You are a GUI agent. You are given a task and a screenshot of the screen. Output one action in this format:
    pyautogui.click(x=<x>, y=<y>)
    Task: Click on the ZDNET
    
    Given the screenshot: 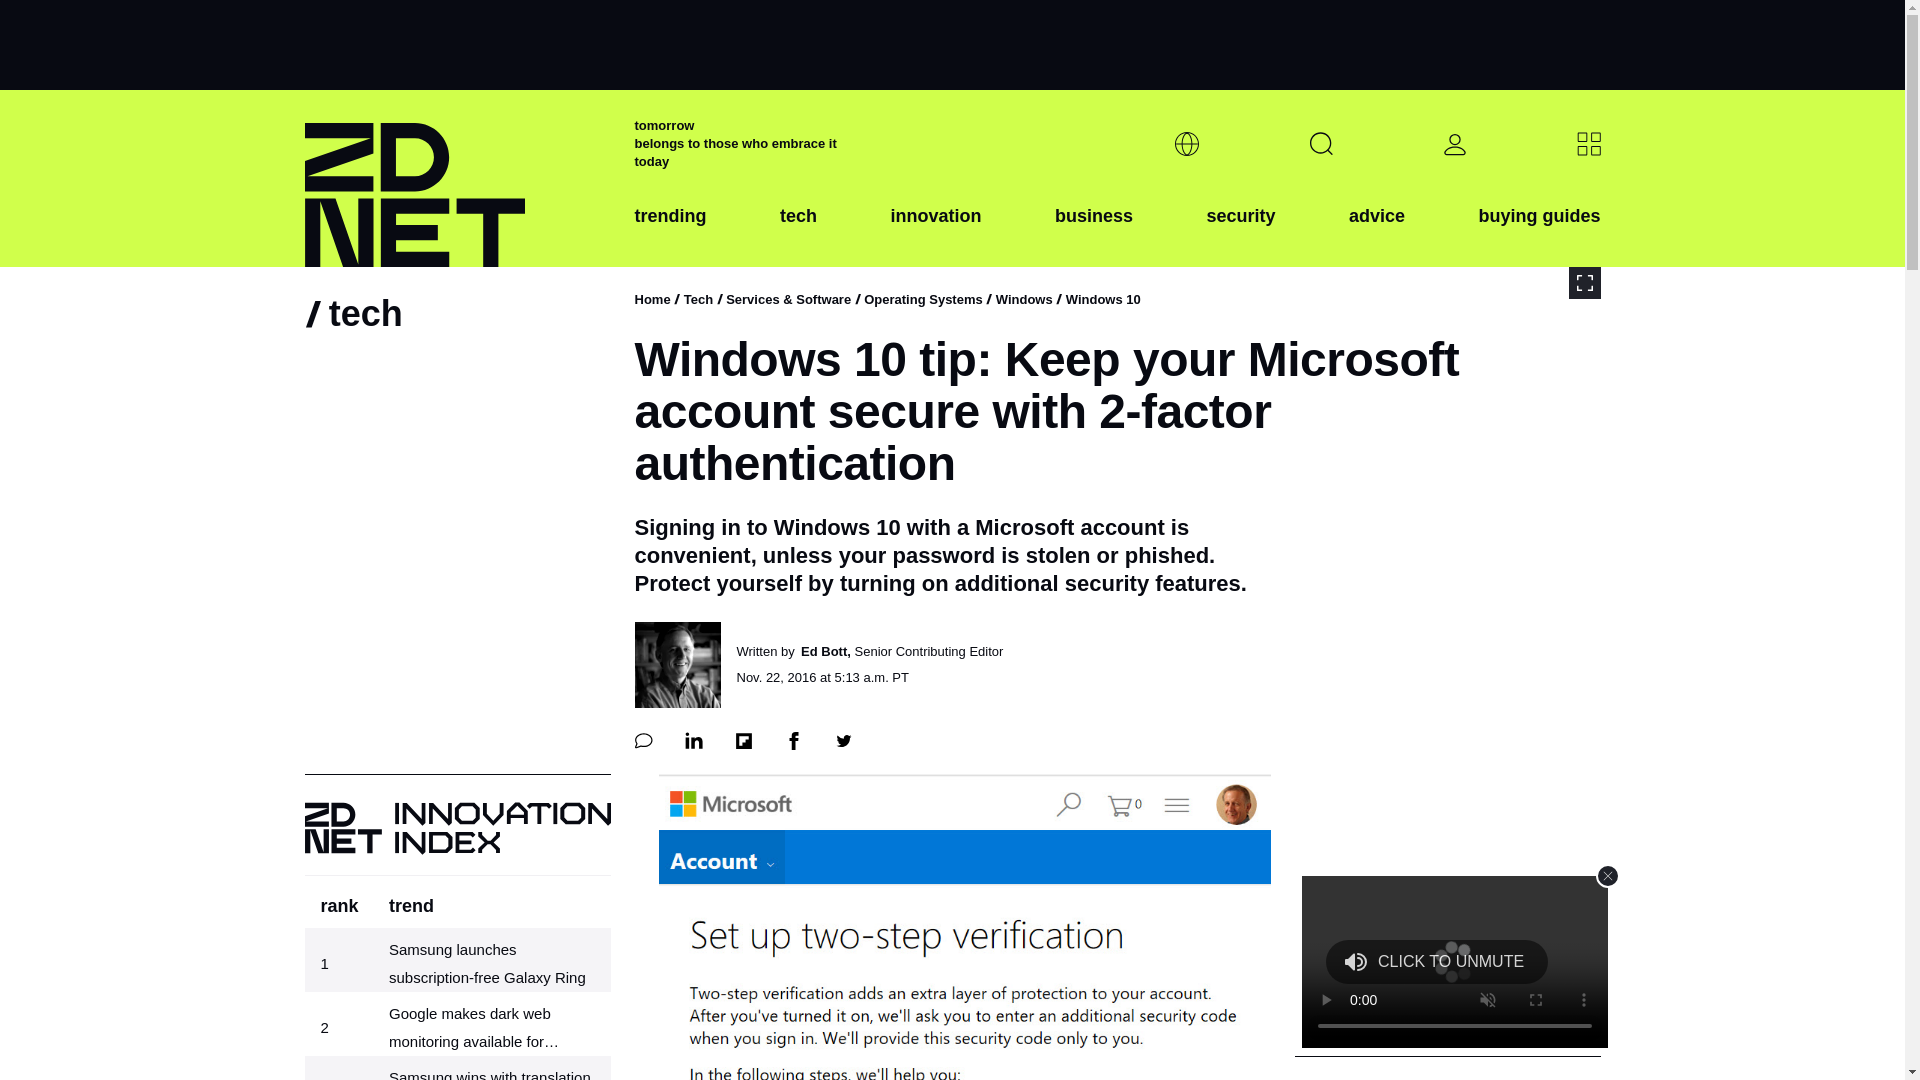 What is the action you would take?
    pyautogui.click(x=456, y=178)
    